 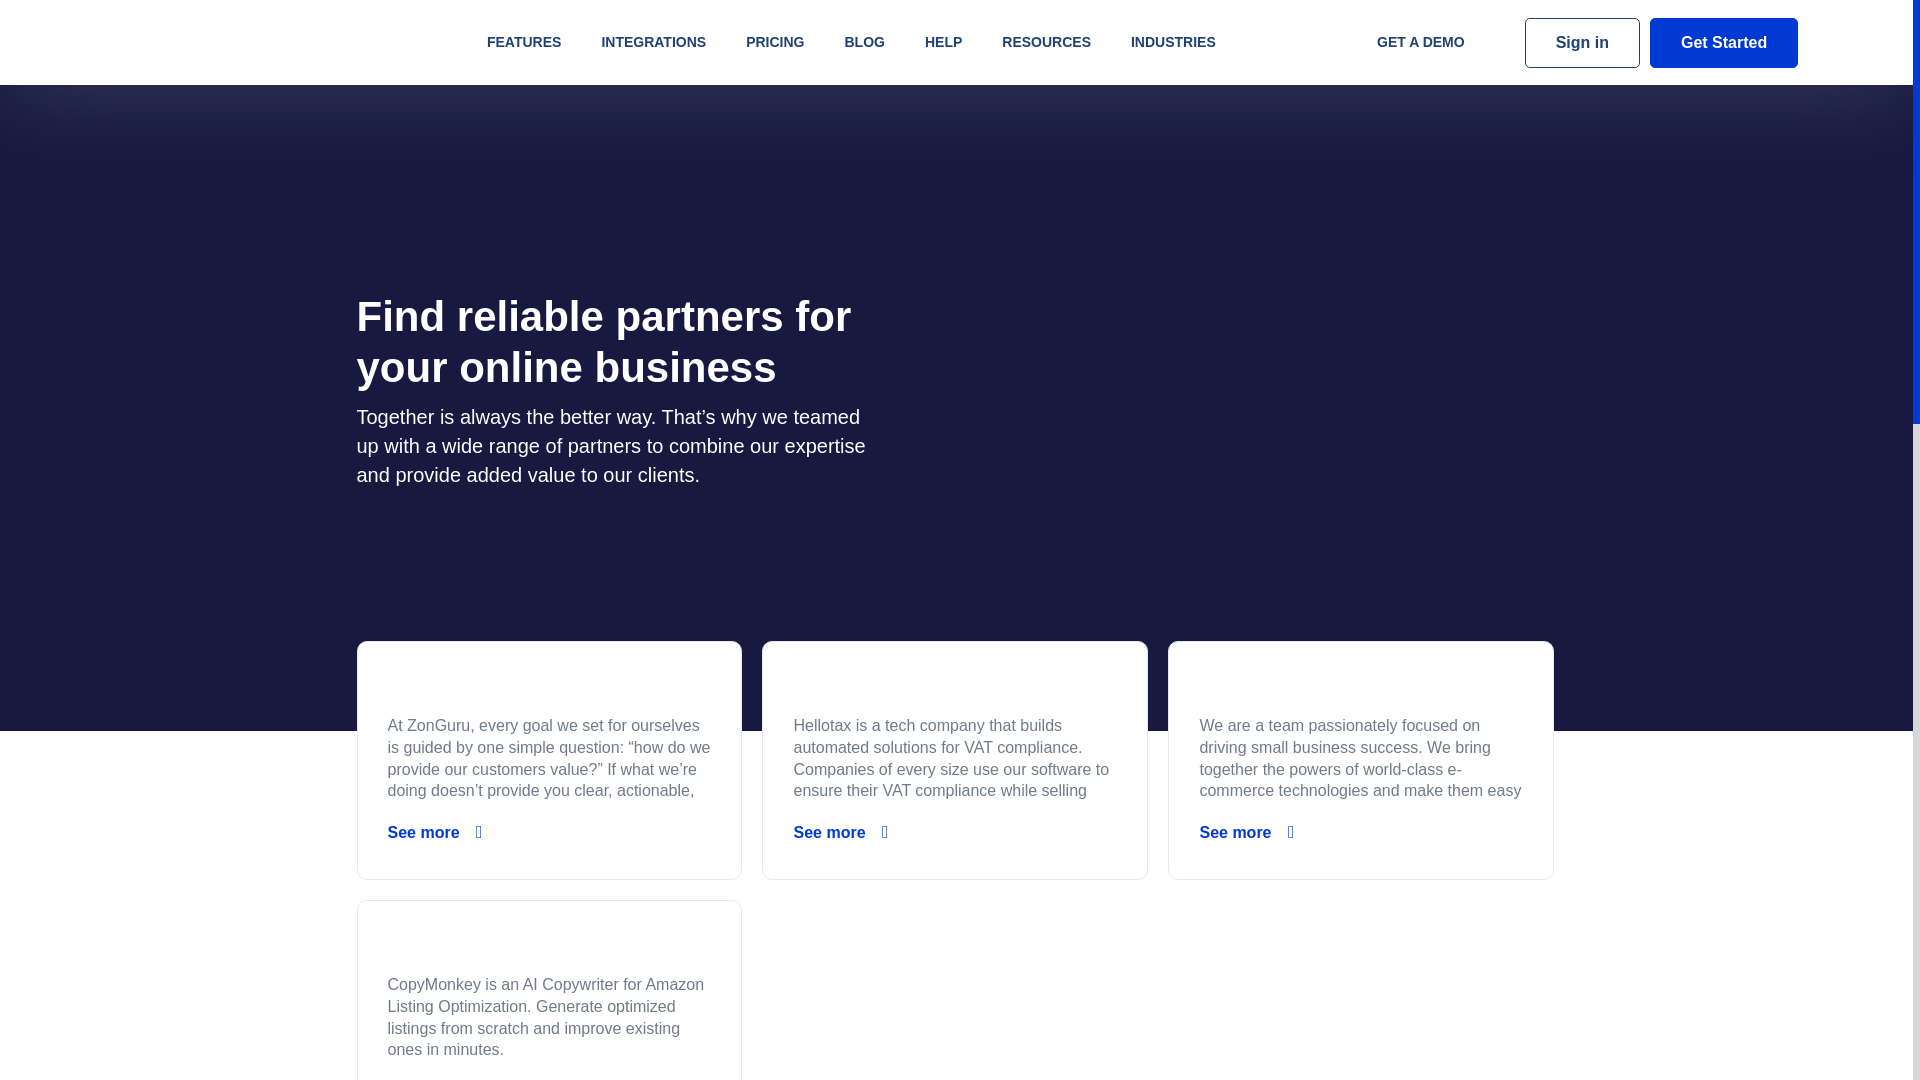 What do you see at coordinates (774, 42) in the screenshot?
I see `PRICING` at bounding box center [774, 42].